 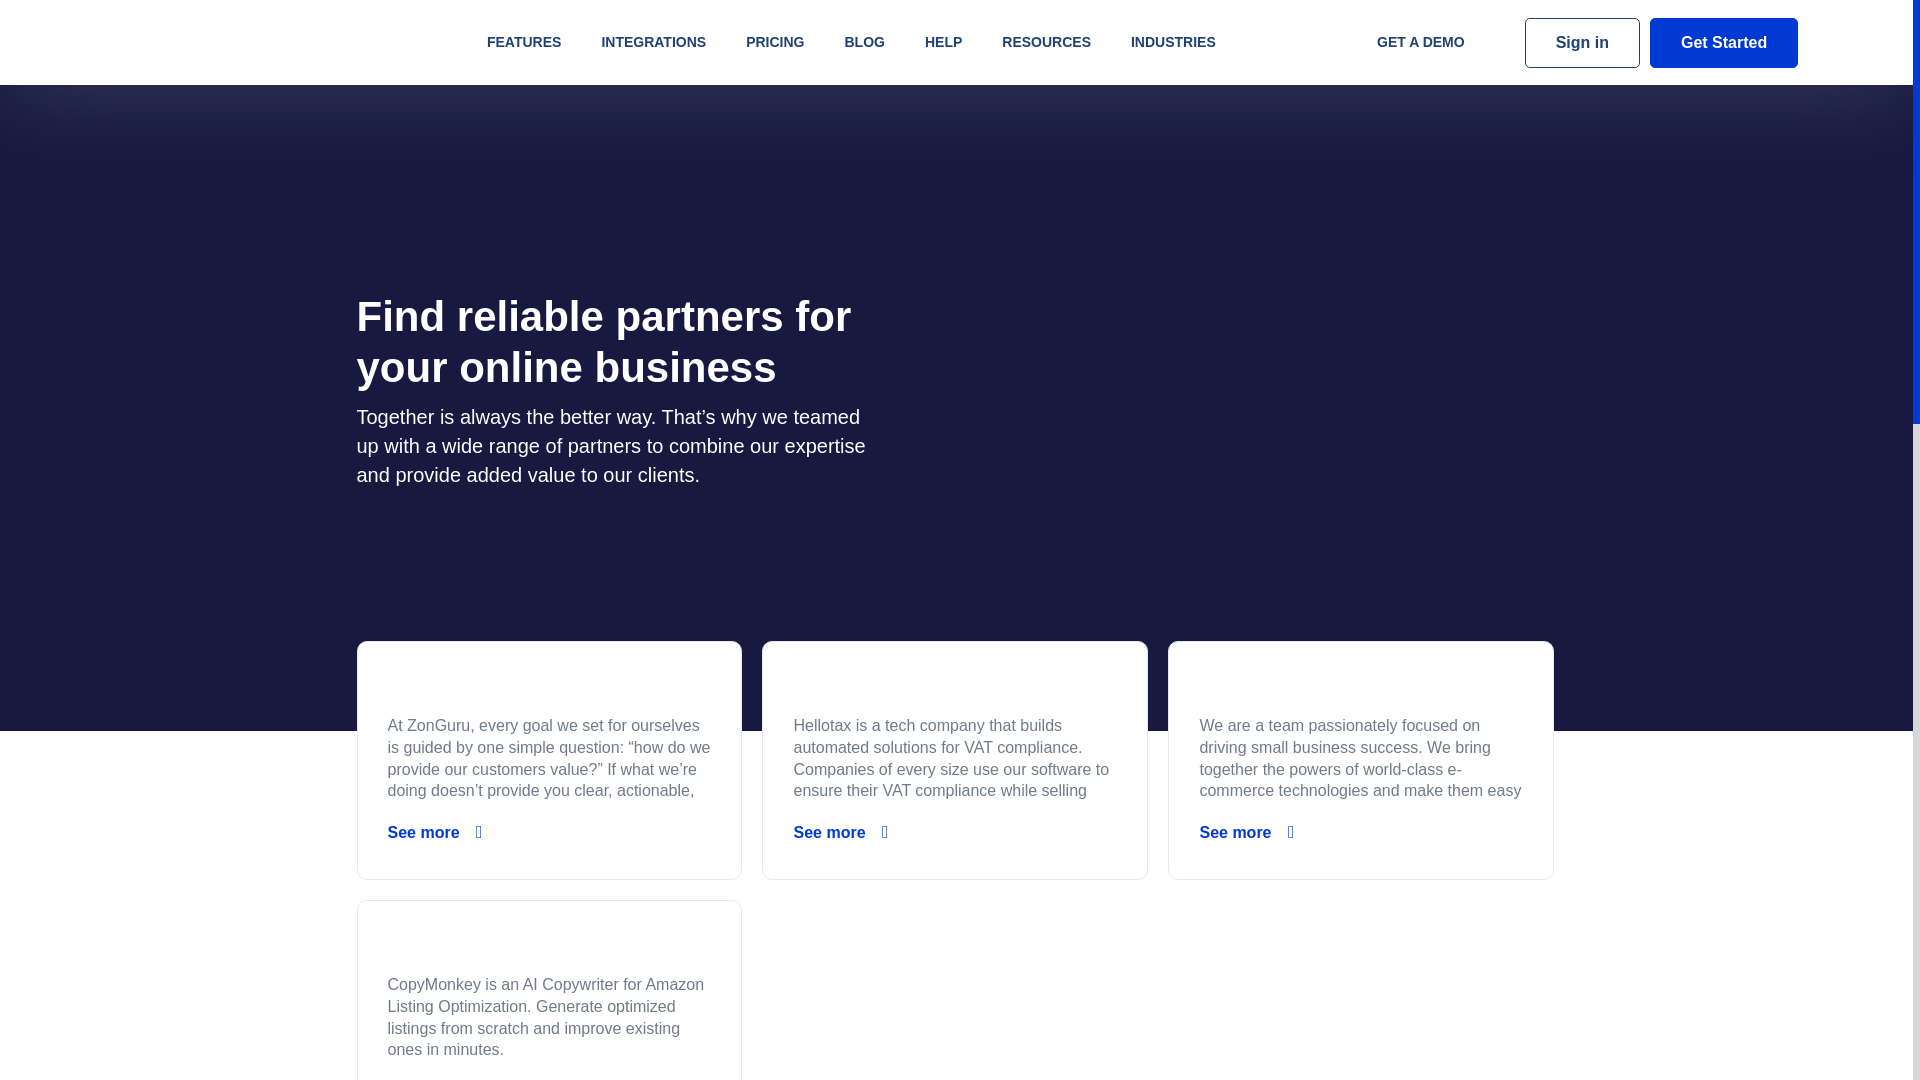 What do you see at coordinates (774, 42) in the screenshot?
I see `PRICING` at bounding box center [774, 42].